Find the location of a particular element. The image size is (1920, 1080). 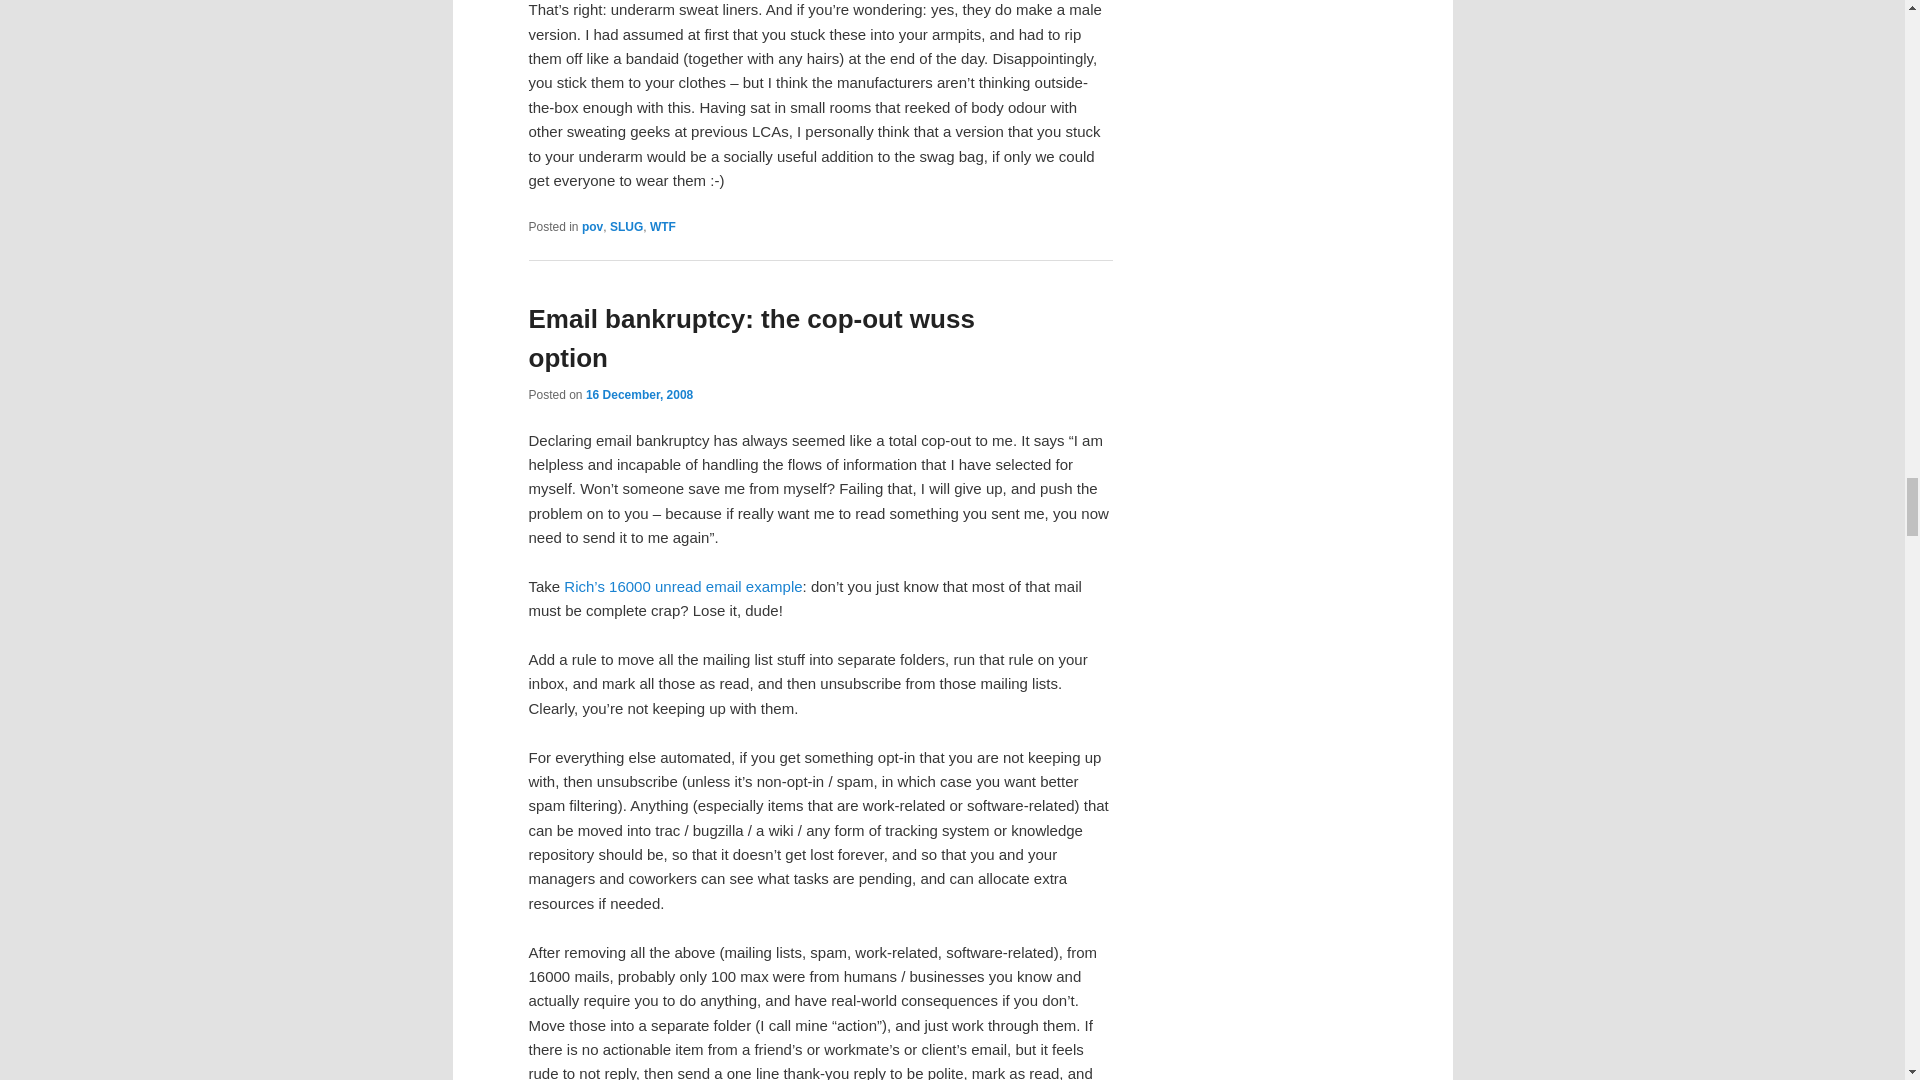

SLUG is located at coordinates (626, 227).